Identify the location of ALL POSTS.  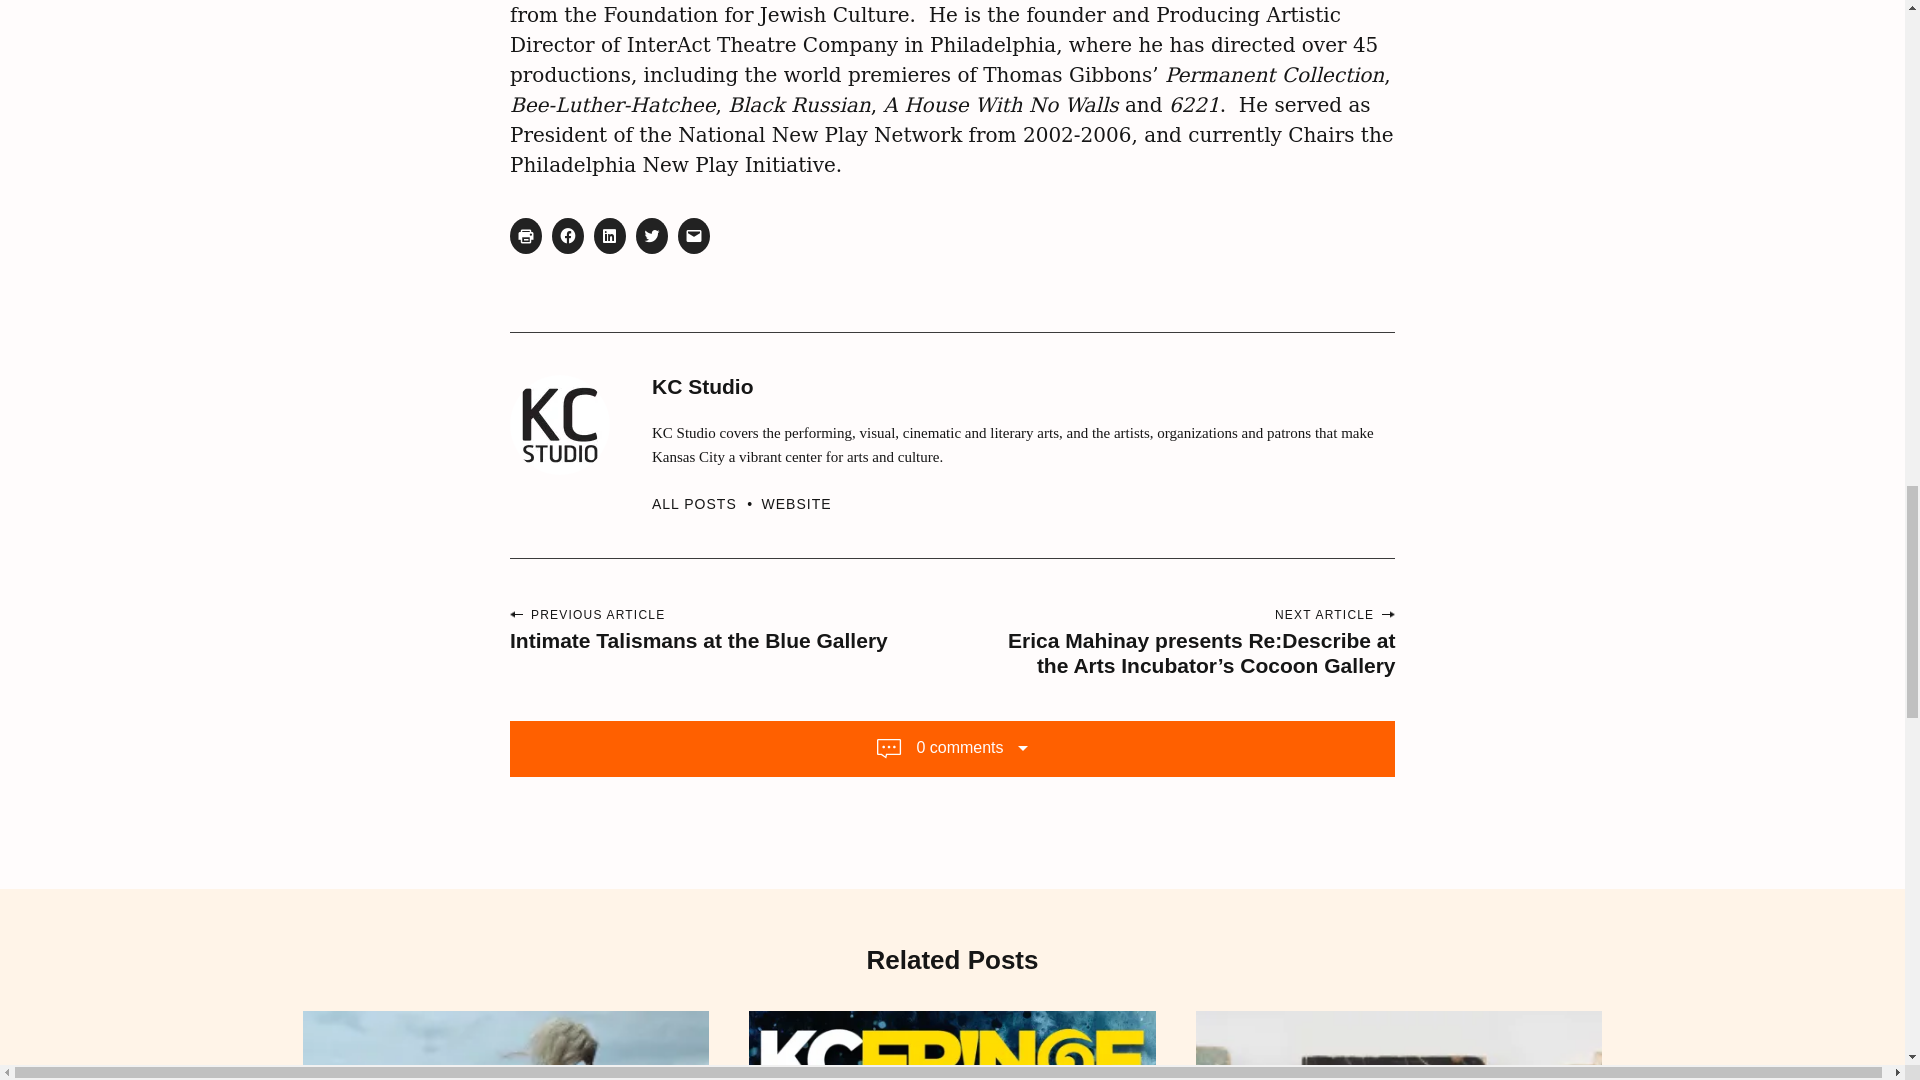
(707, 503).